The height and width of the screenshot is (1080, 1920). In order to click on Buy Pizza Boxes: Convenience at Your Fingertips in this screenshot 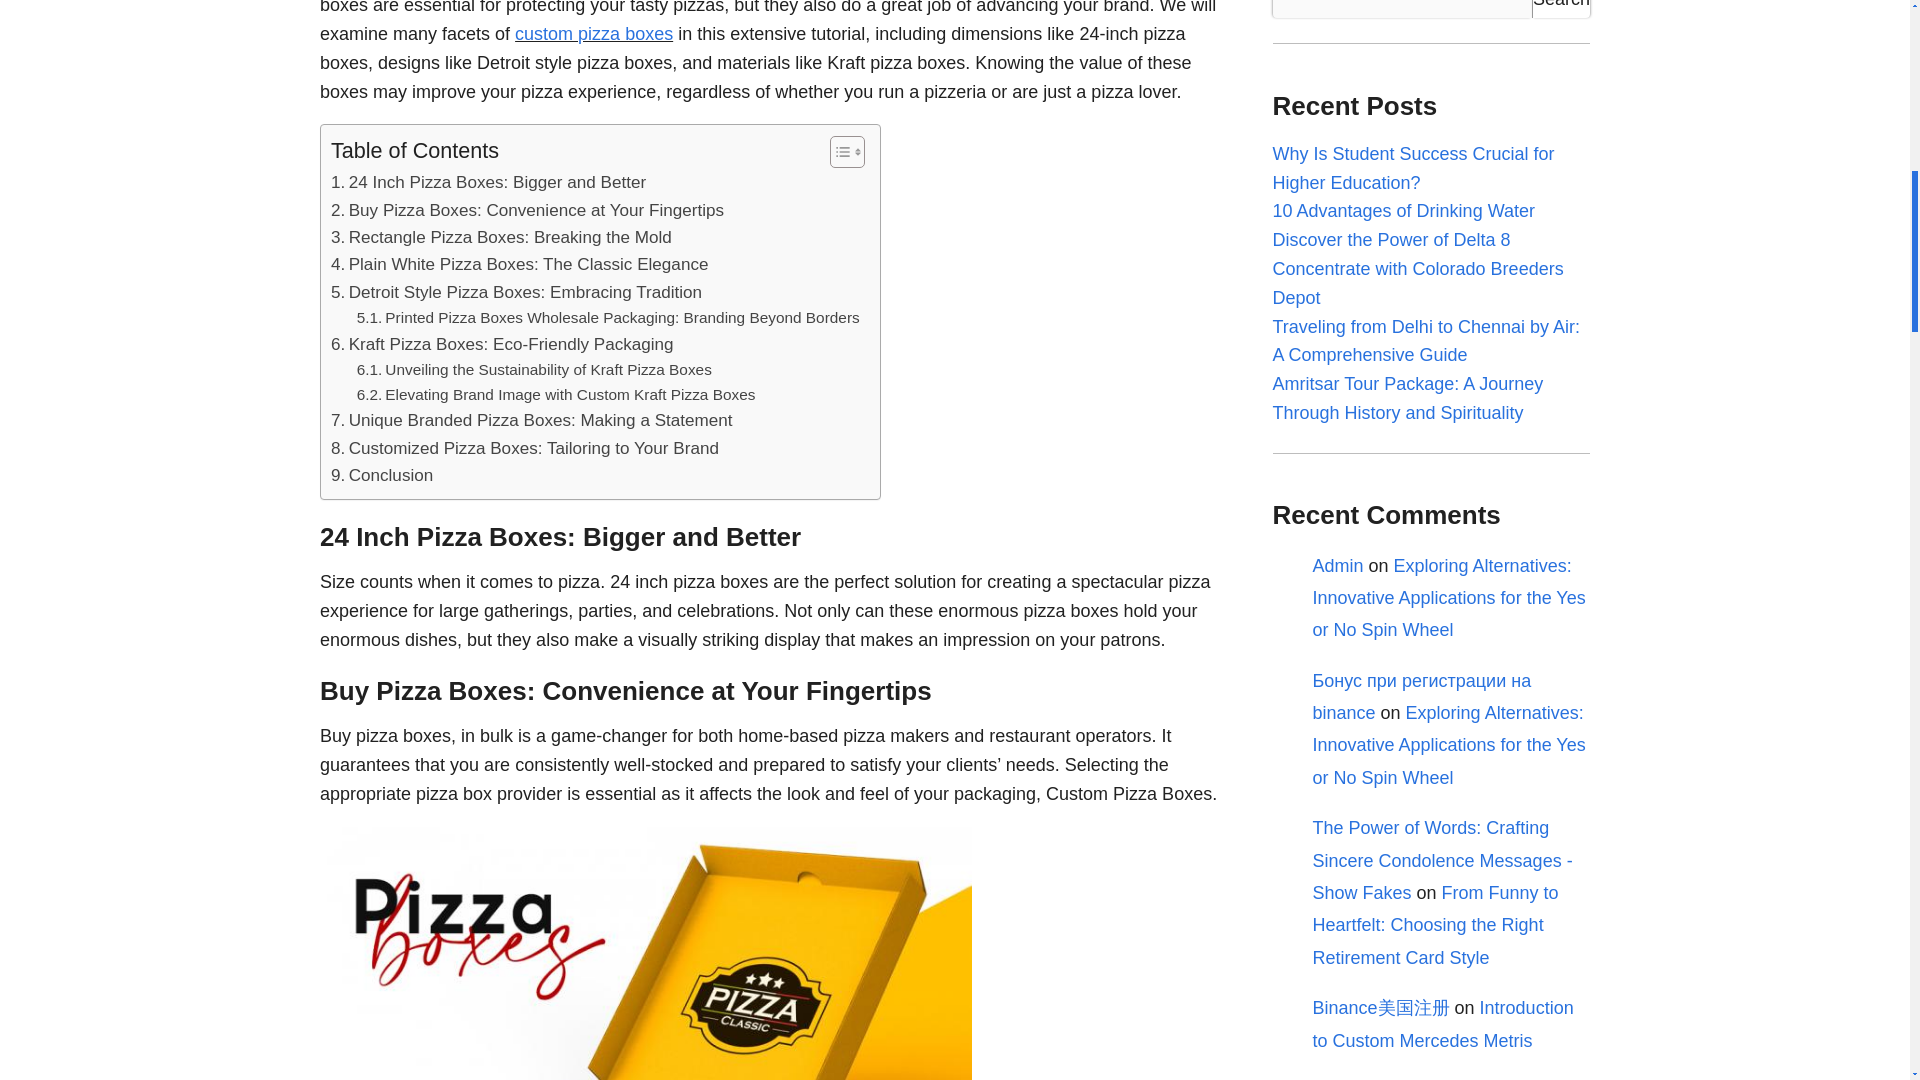, I will do `click(526, 210)`.